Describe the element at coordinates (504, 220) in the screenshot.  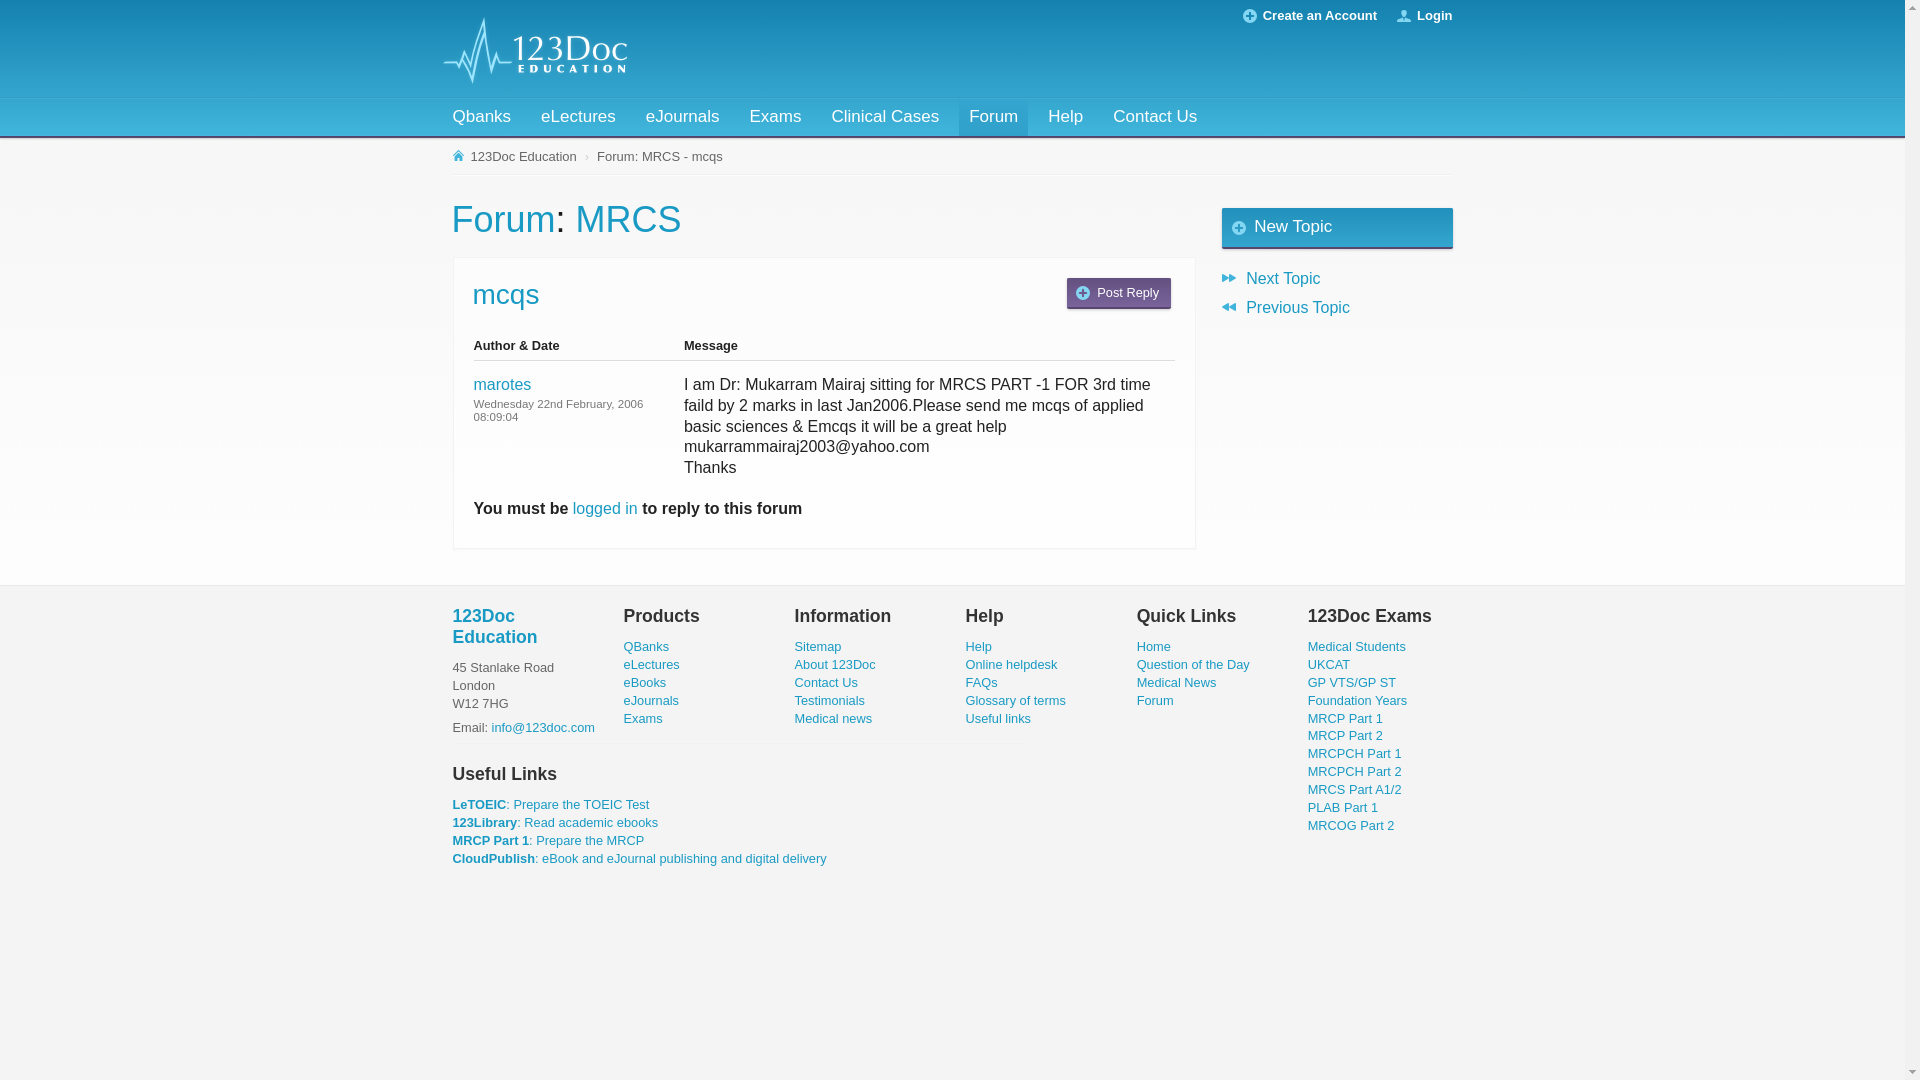
I see `Forum` at that location.